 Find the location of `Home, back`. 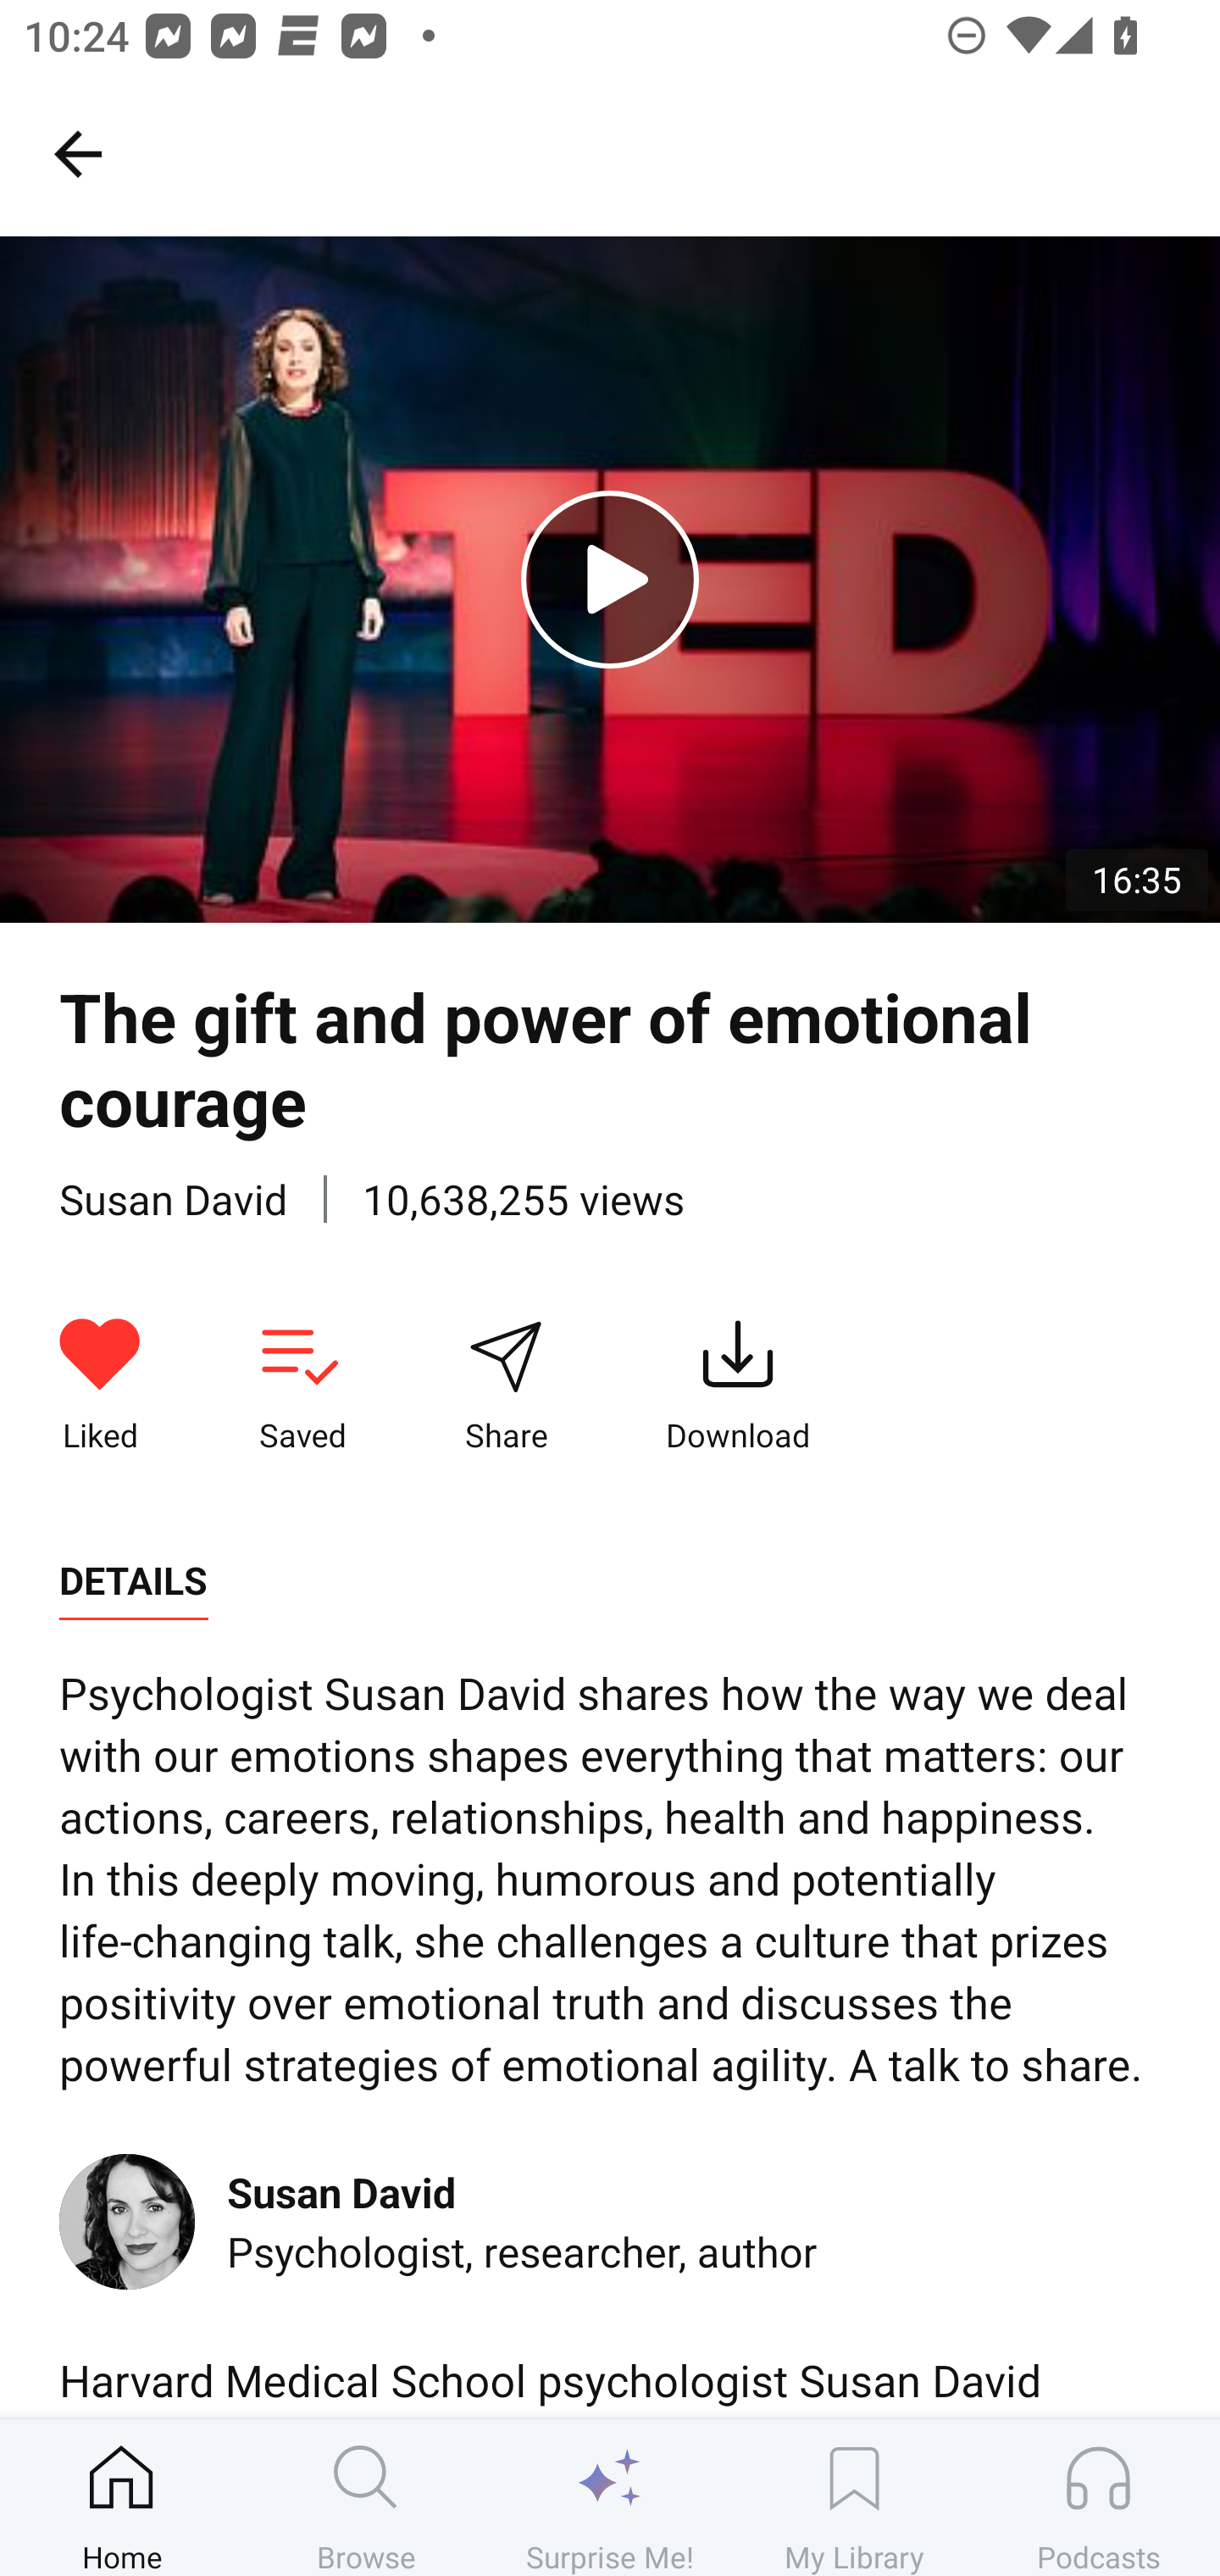

Home, back is located at coordinates (77, 153).